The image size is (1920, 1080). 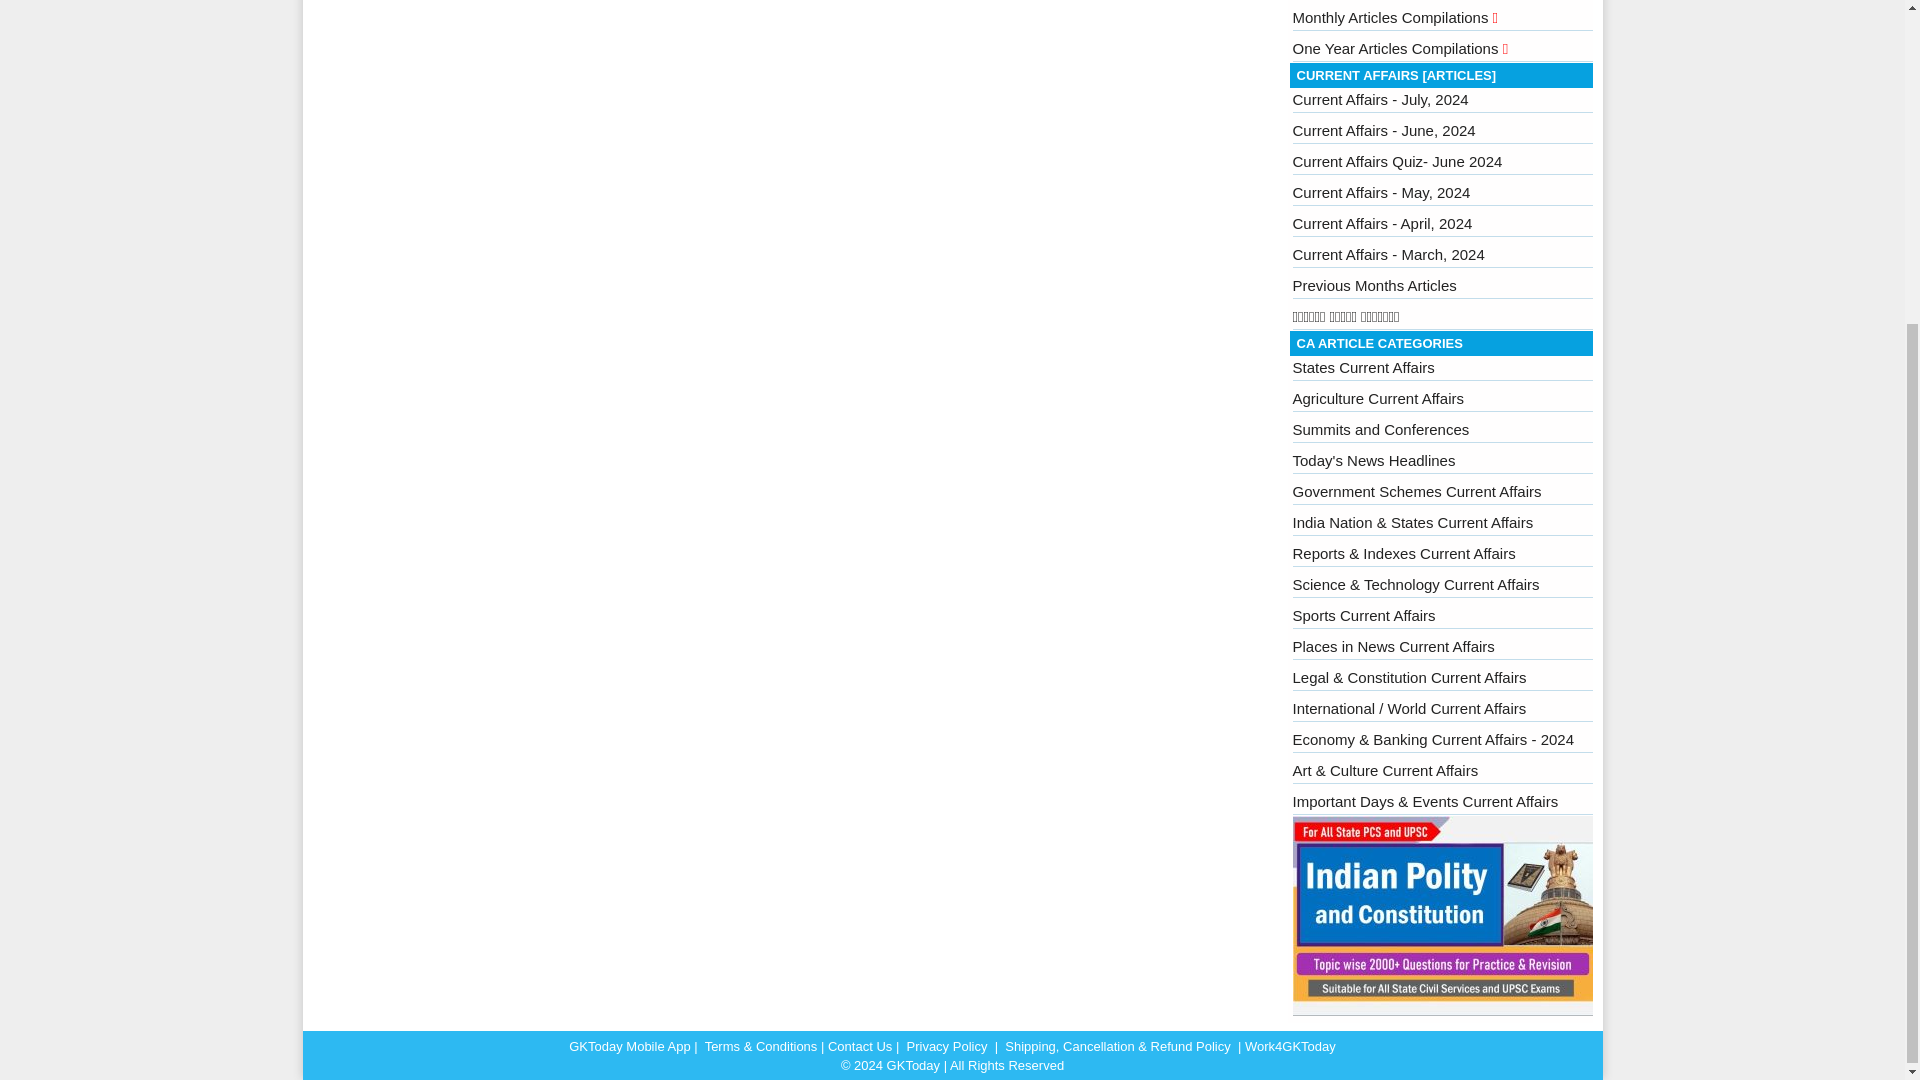 What do you see at coordinates (1416, 491) in the screenshot?
I see `Government Schemes Current Affairs` at bounding box center [1416, 491].